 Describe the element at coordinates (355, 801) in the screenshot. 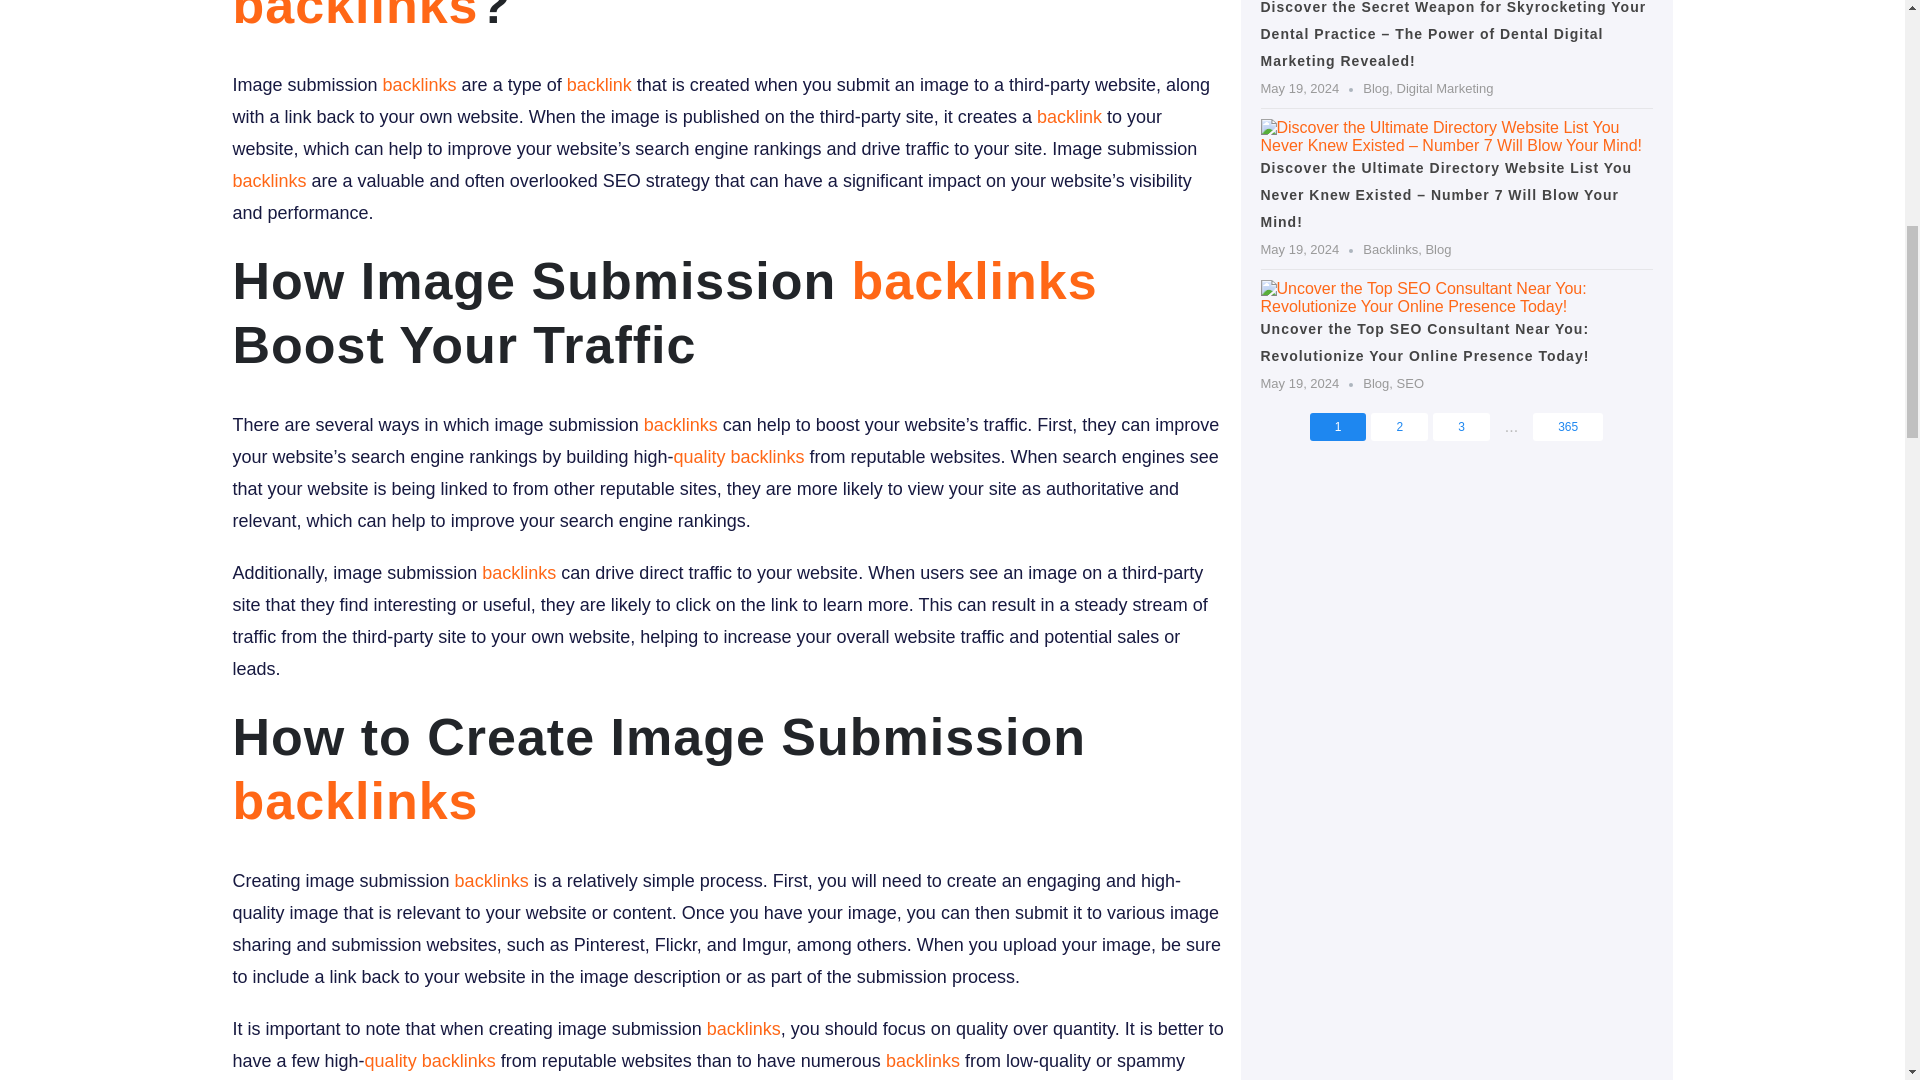

I see `backlinks` at that location.